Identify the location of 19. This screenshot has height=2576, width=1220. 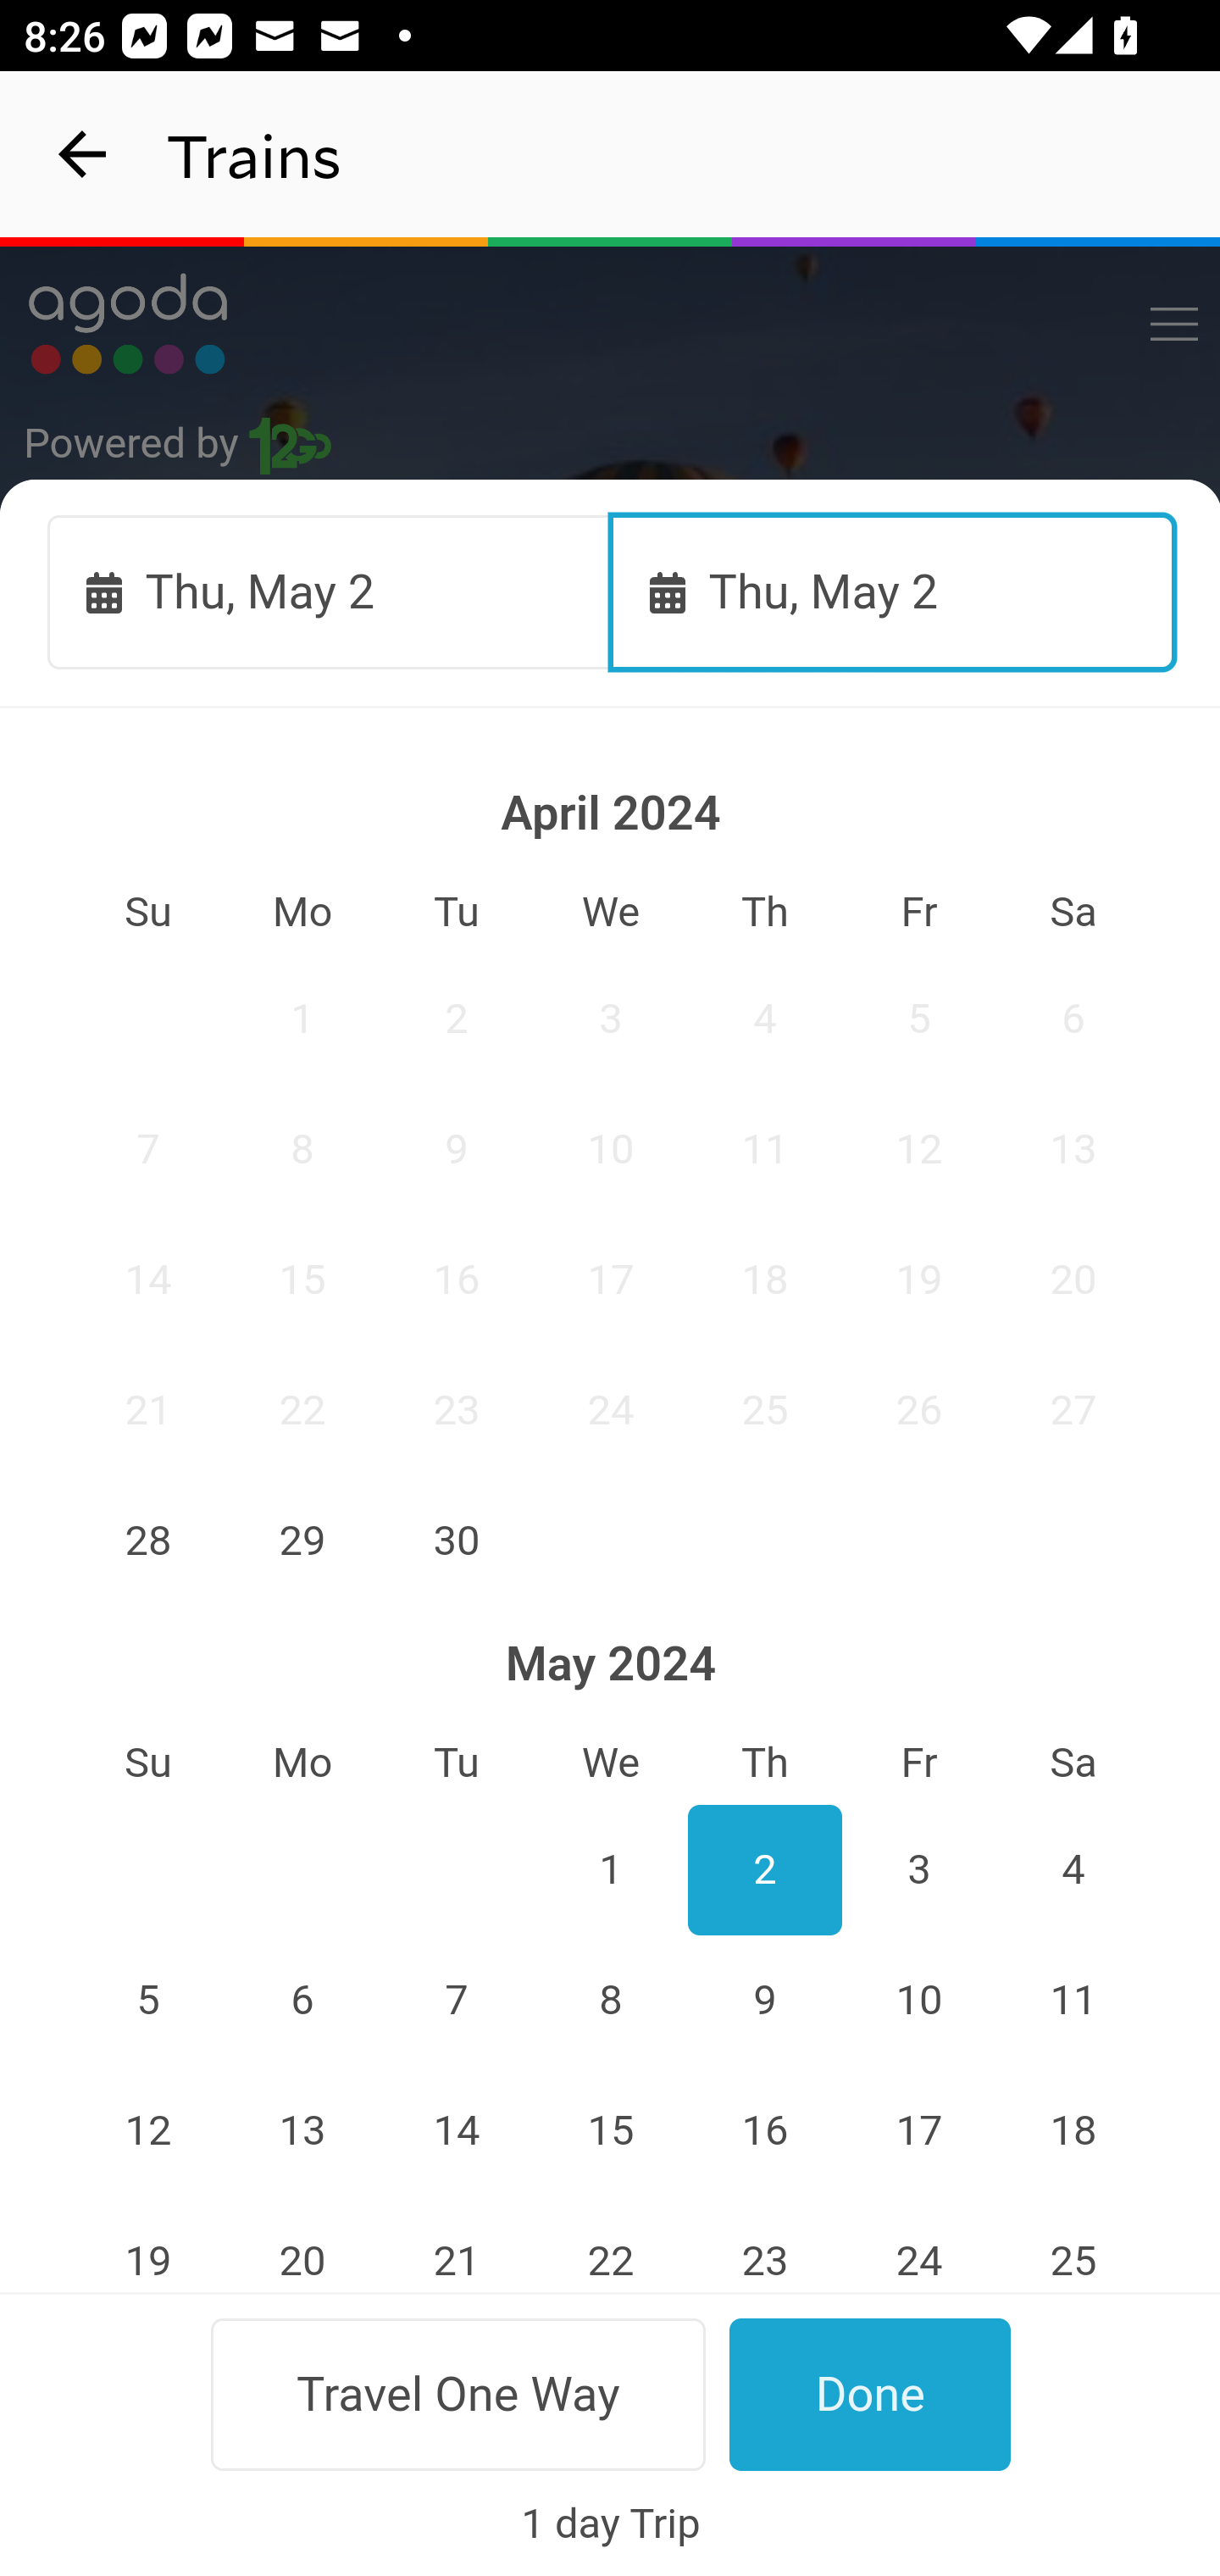
(147, 2244).